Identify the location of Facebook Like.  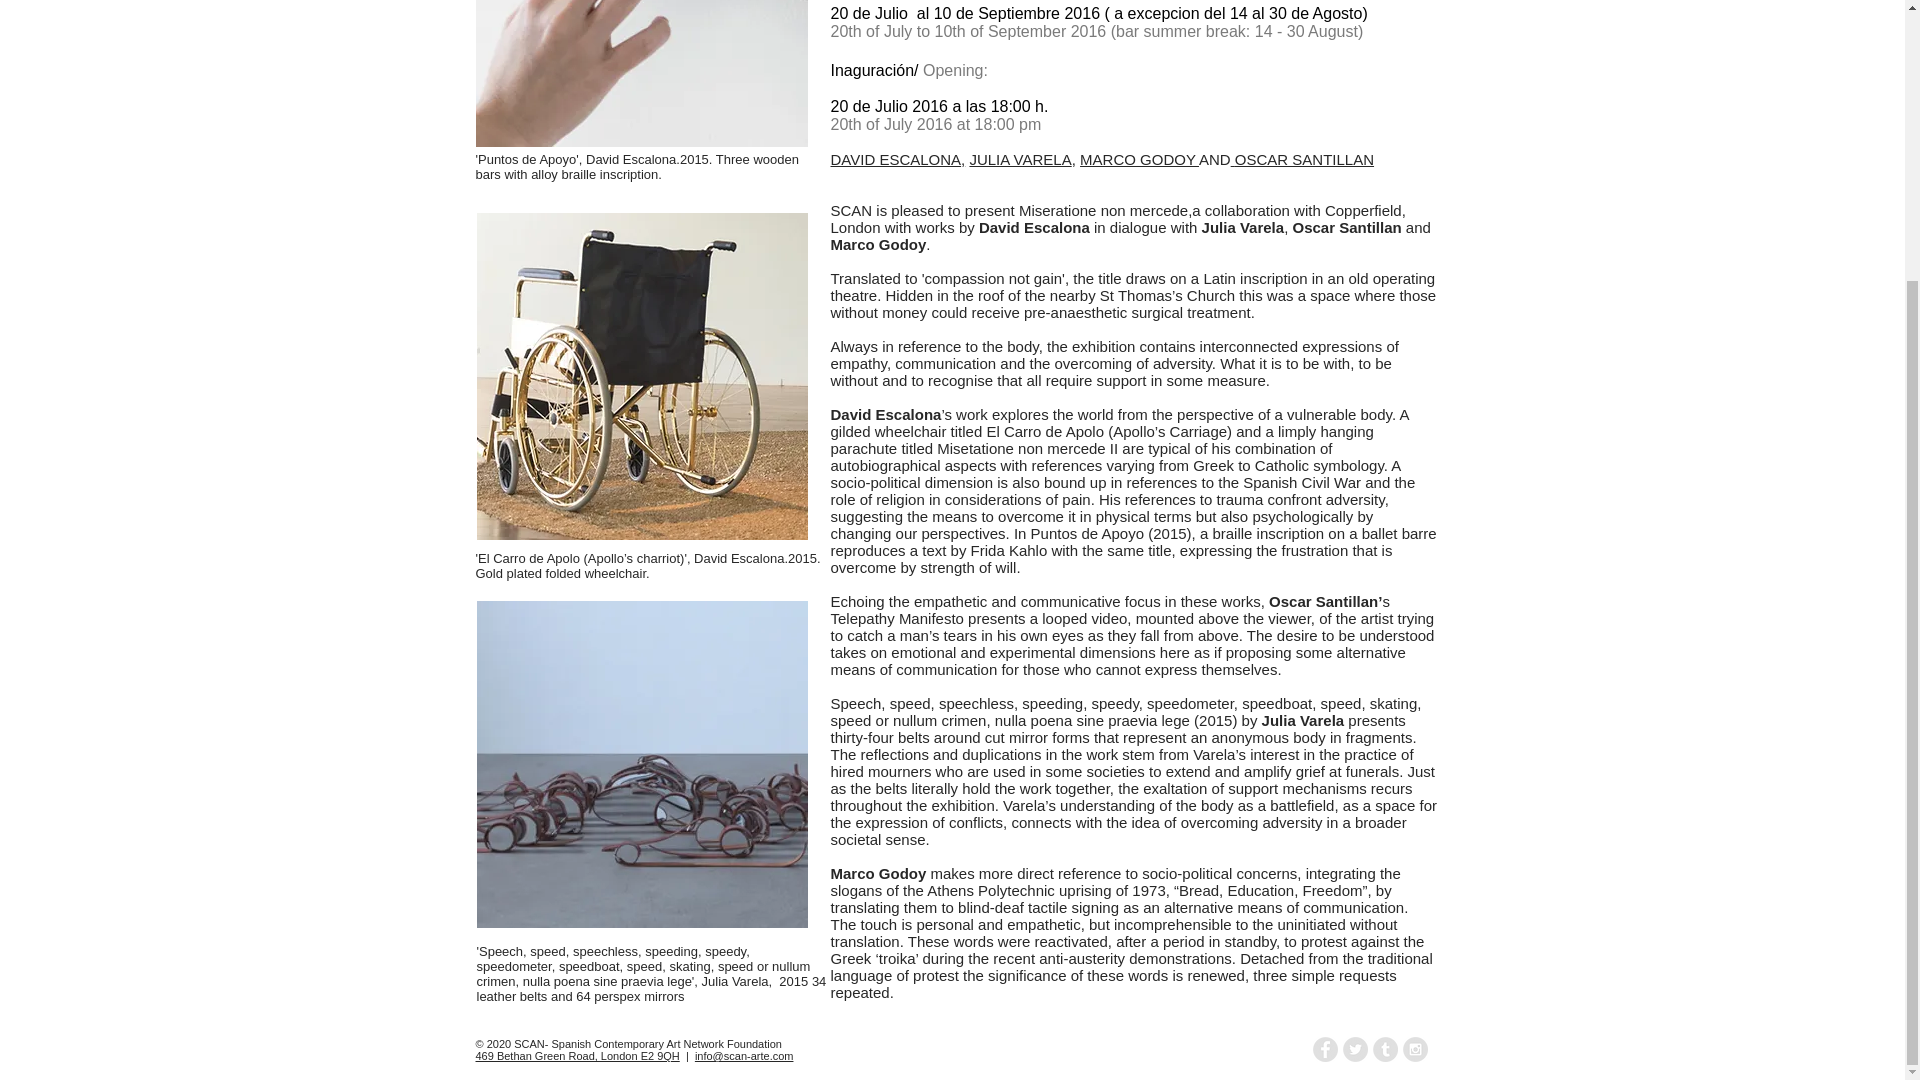
(1148, 1050).